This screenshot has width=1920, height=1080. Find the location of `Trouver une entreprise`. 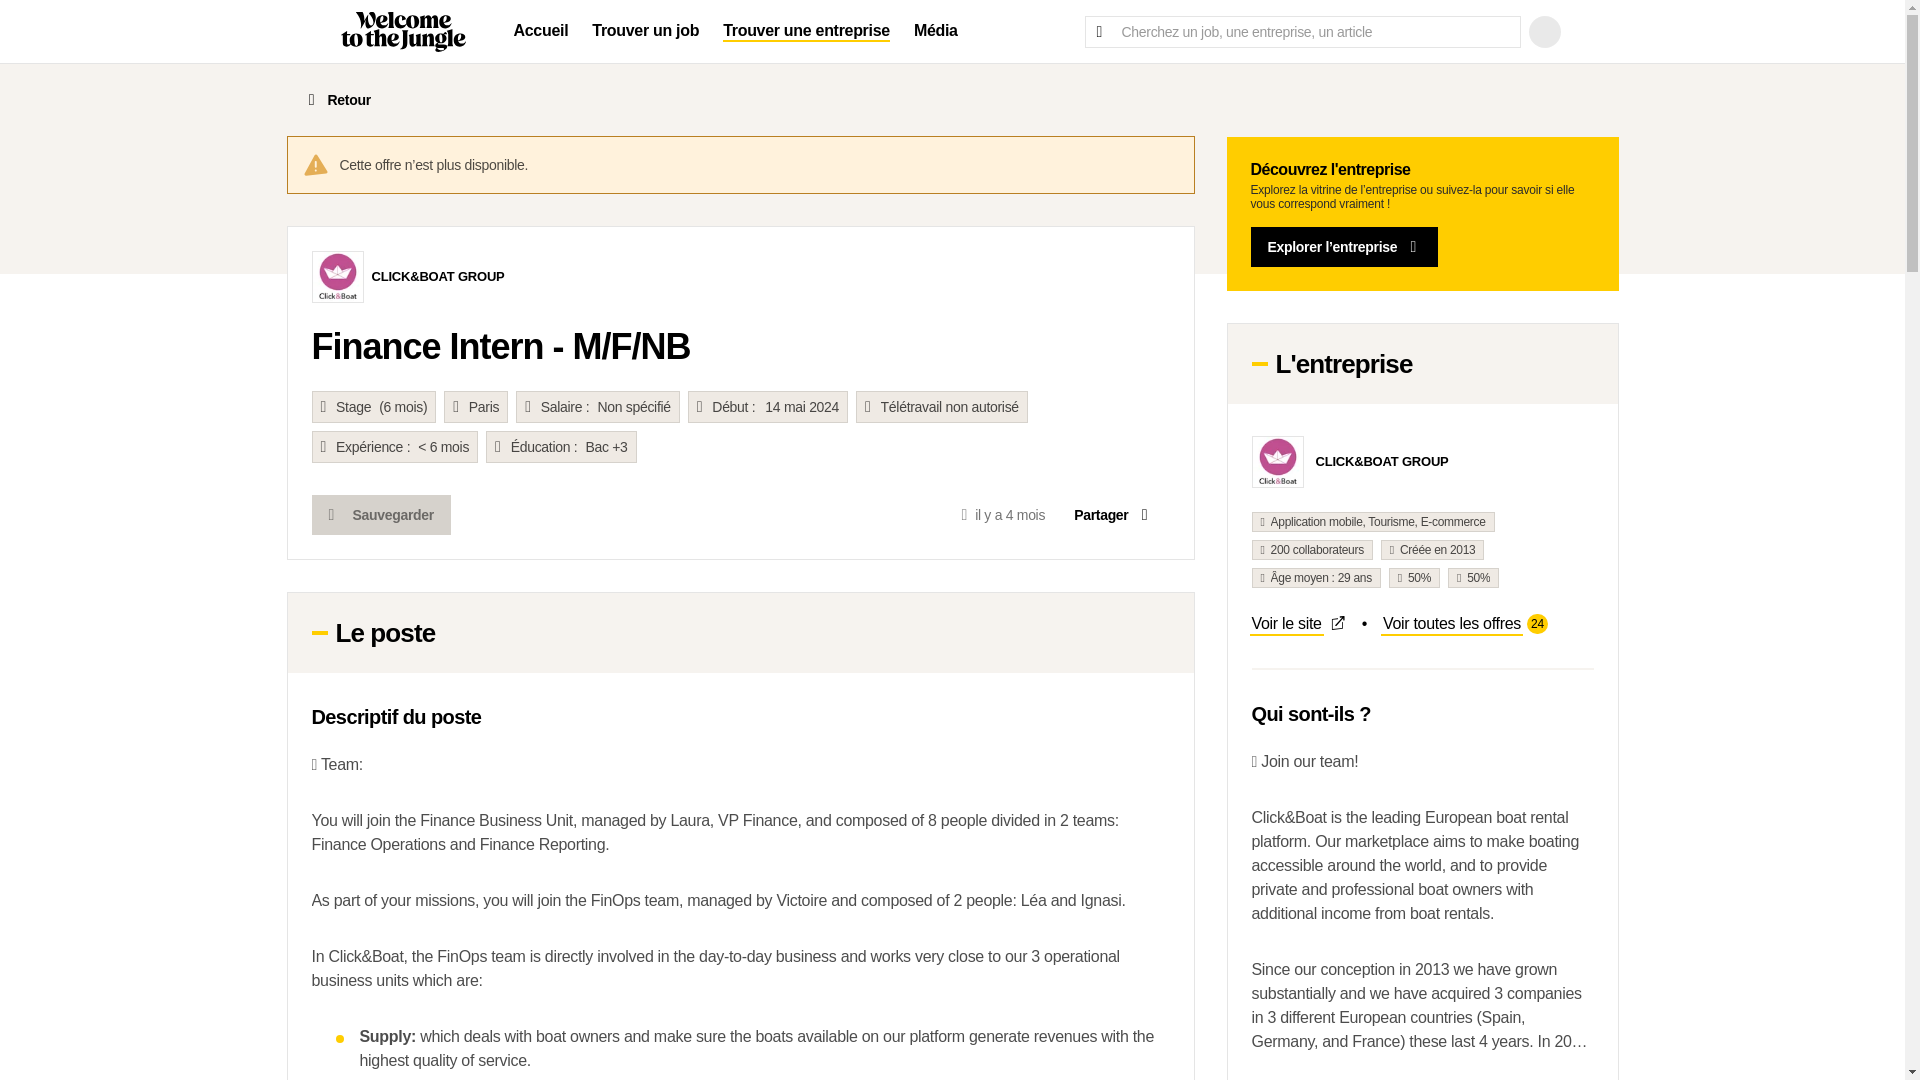

Trouver une entreprise is located at coordinates (806, 32).